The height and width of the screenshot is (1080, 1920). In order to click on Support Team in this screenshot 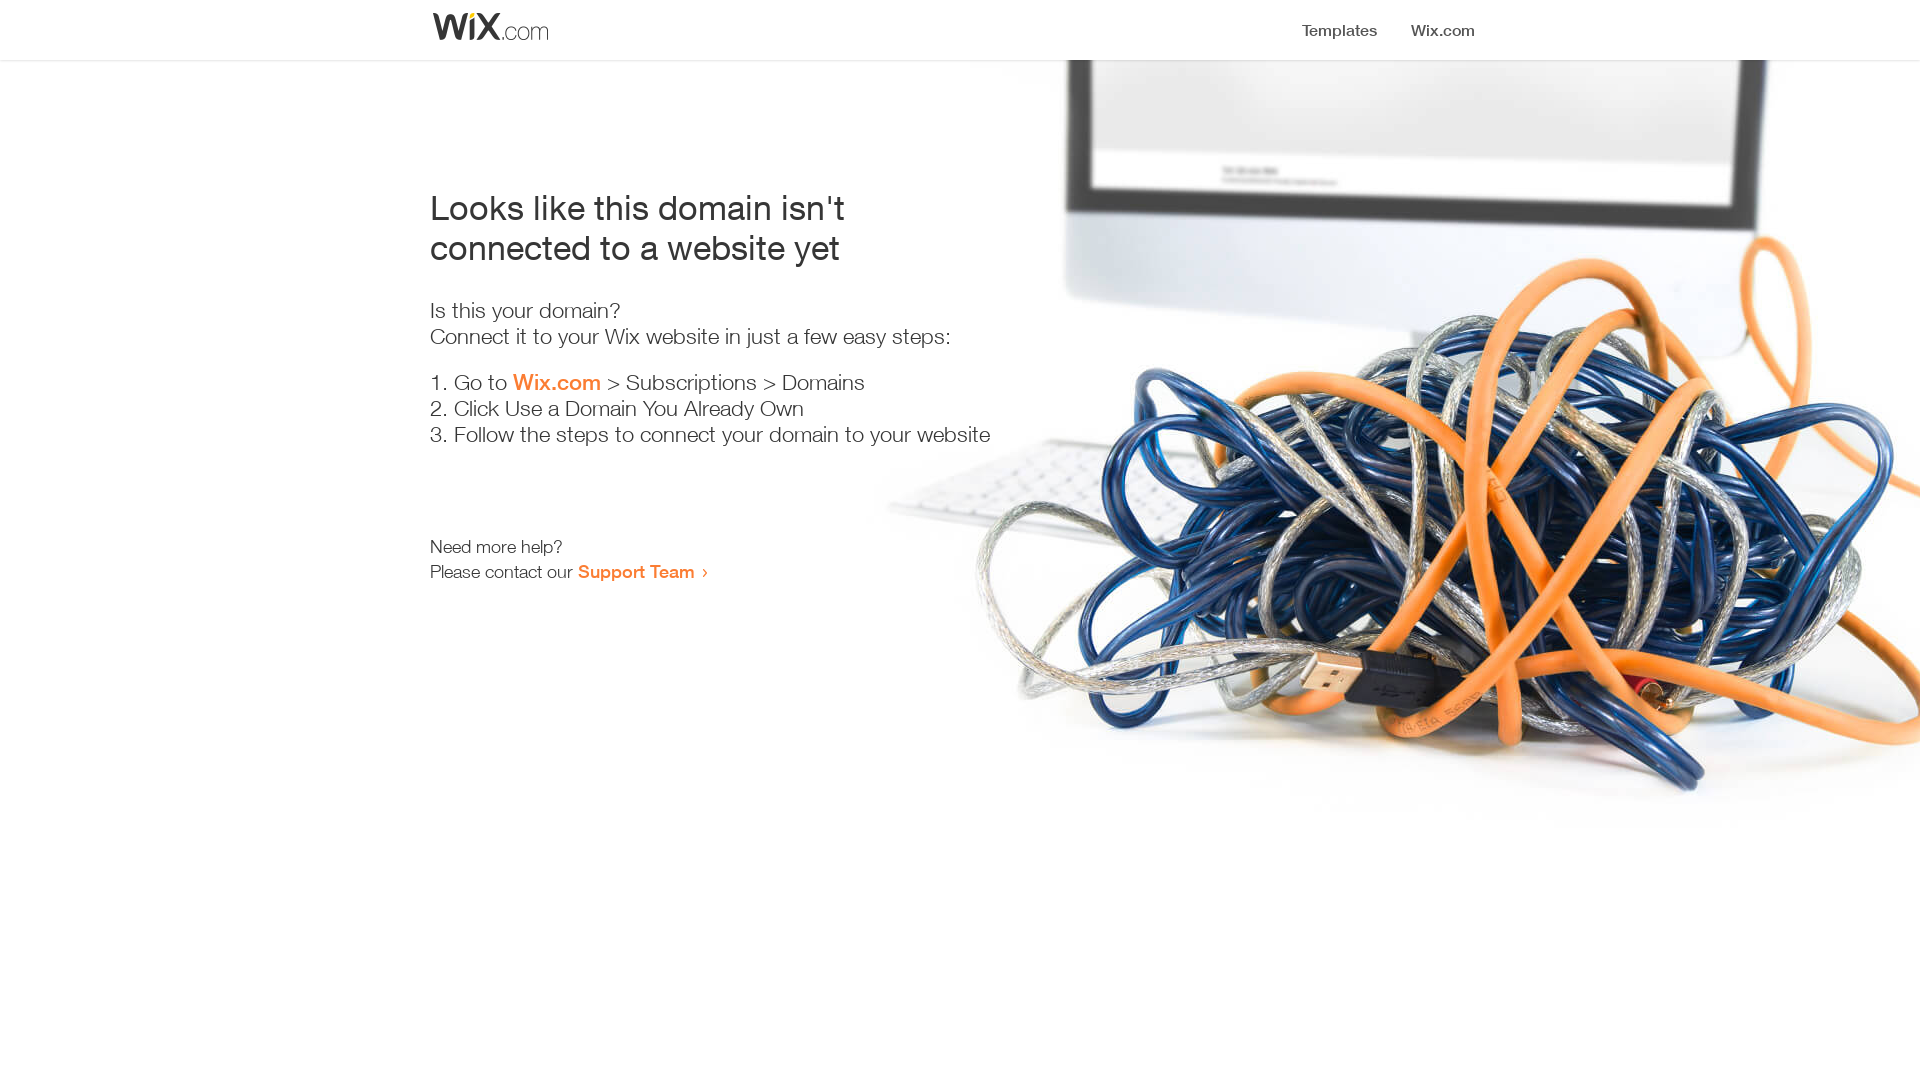, I will do `click(636, 571)`.